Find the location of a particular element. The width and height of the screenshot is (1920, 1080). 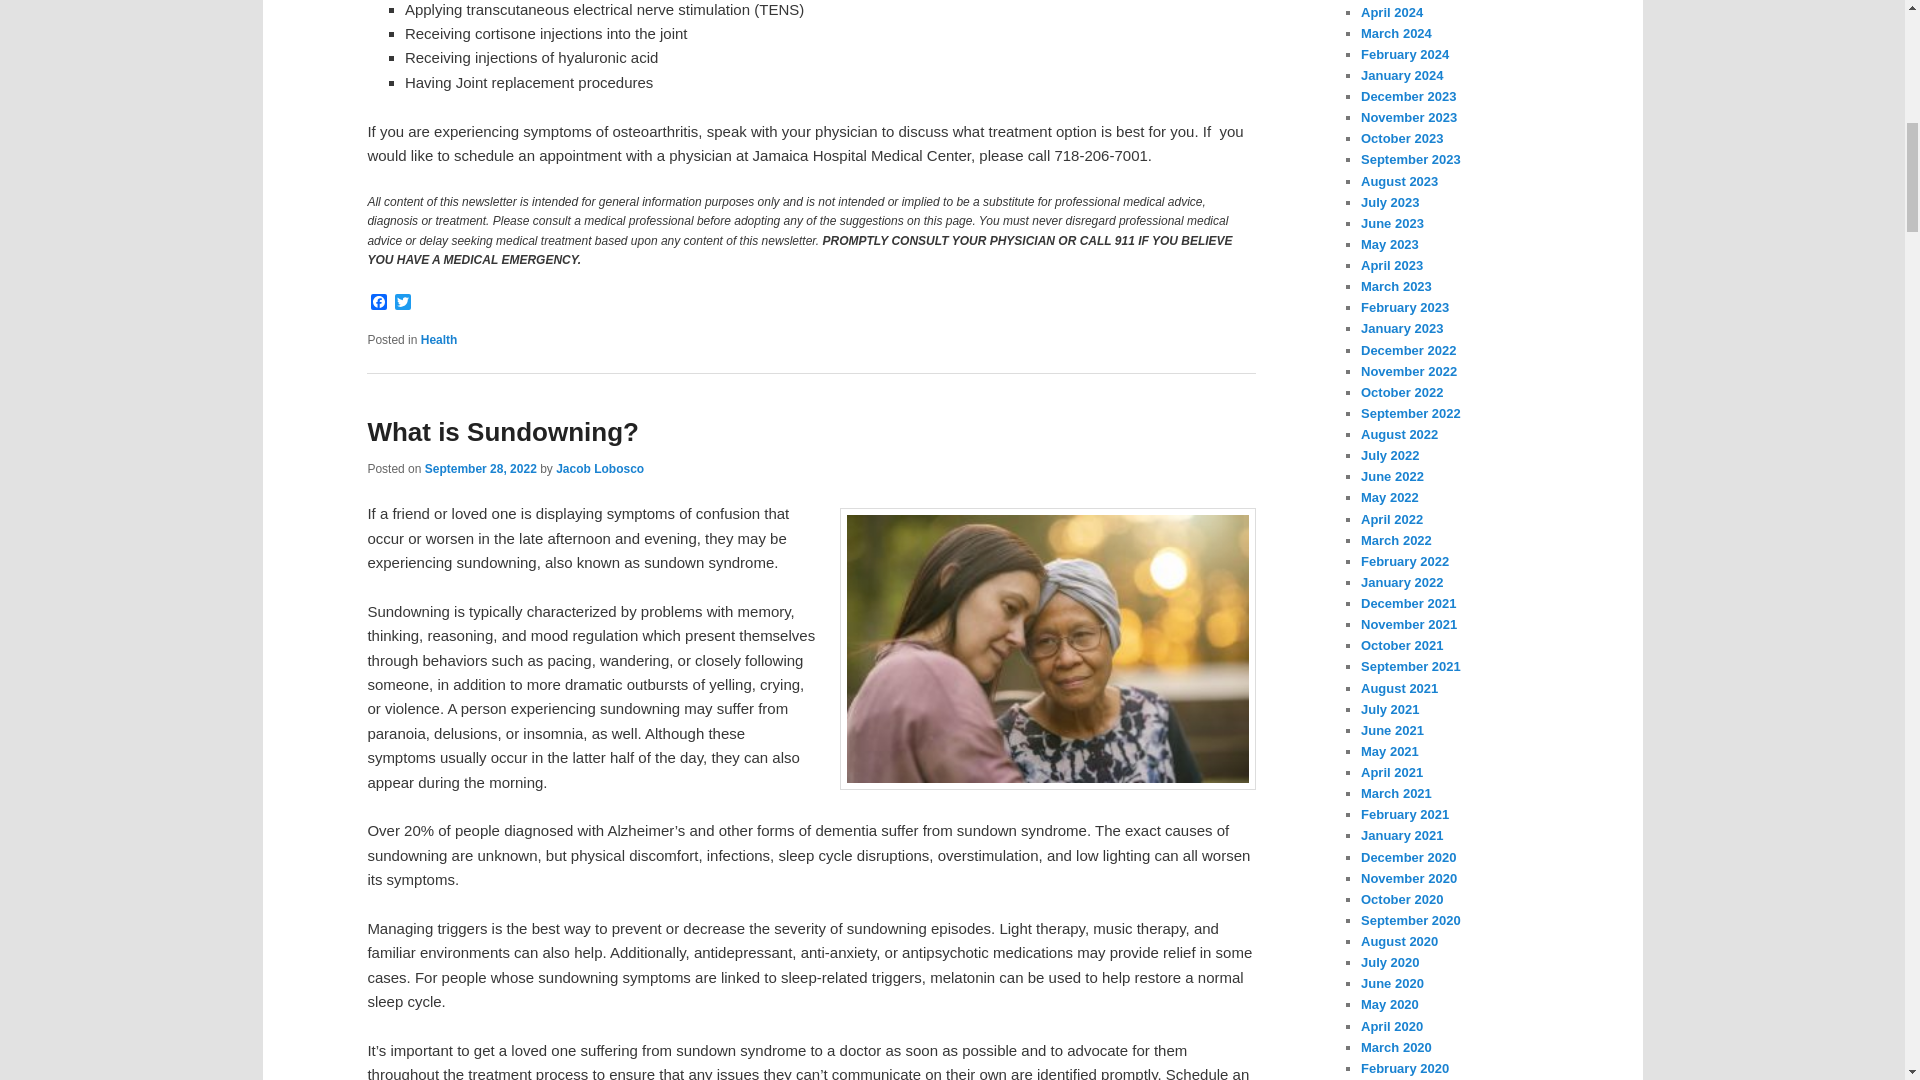

What is Sundowning? is located at coordinates (502, 432).